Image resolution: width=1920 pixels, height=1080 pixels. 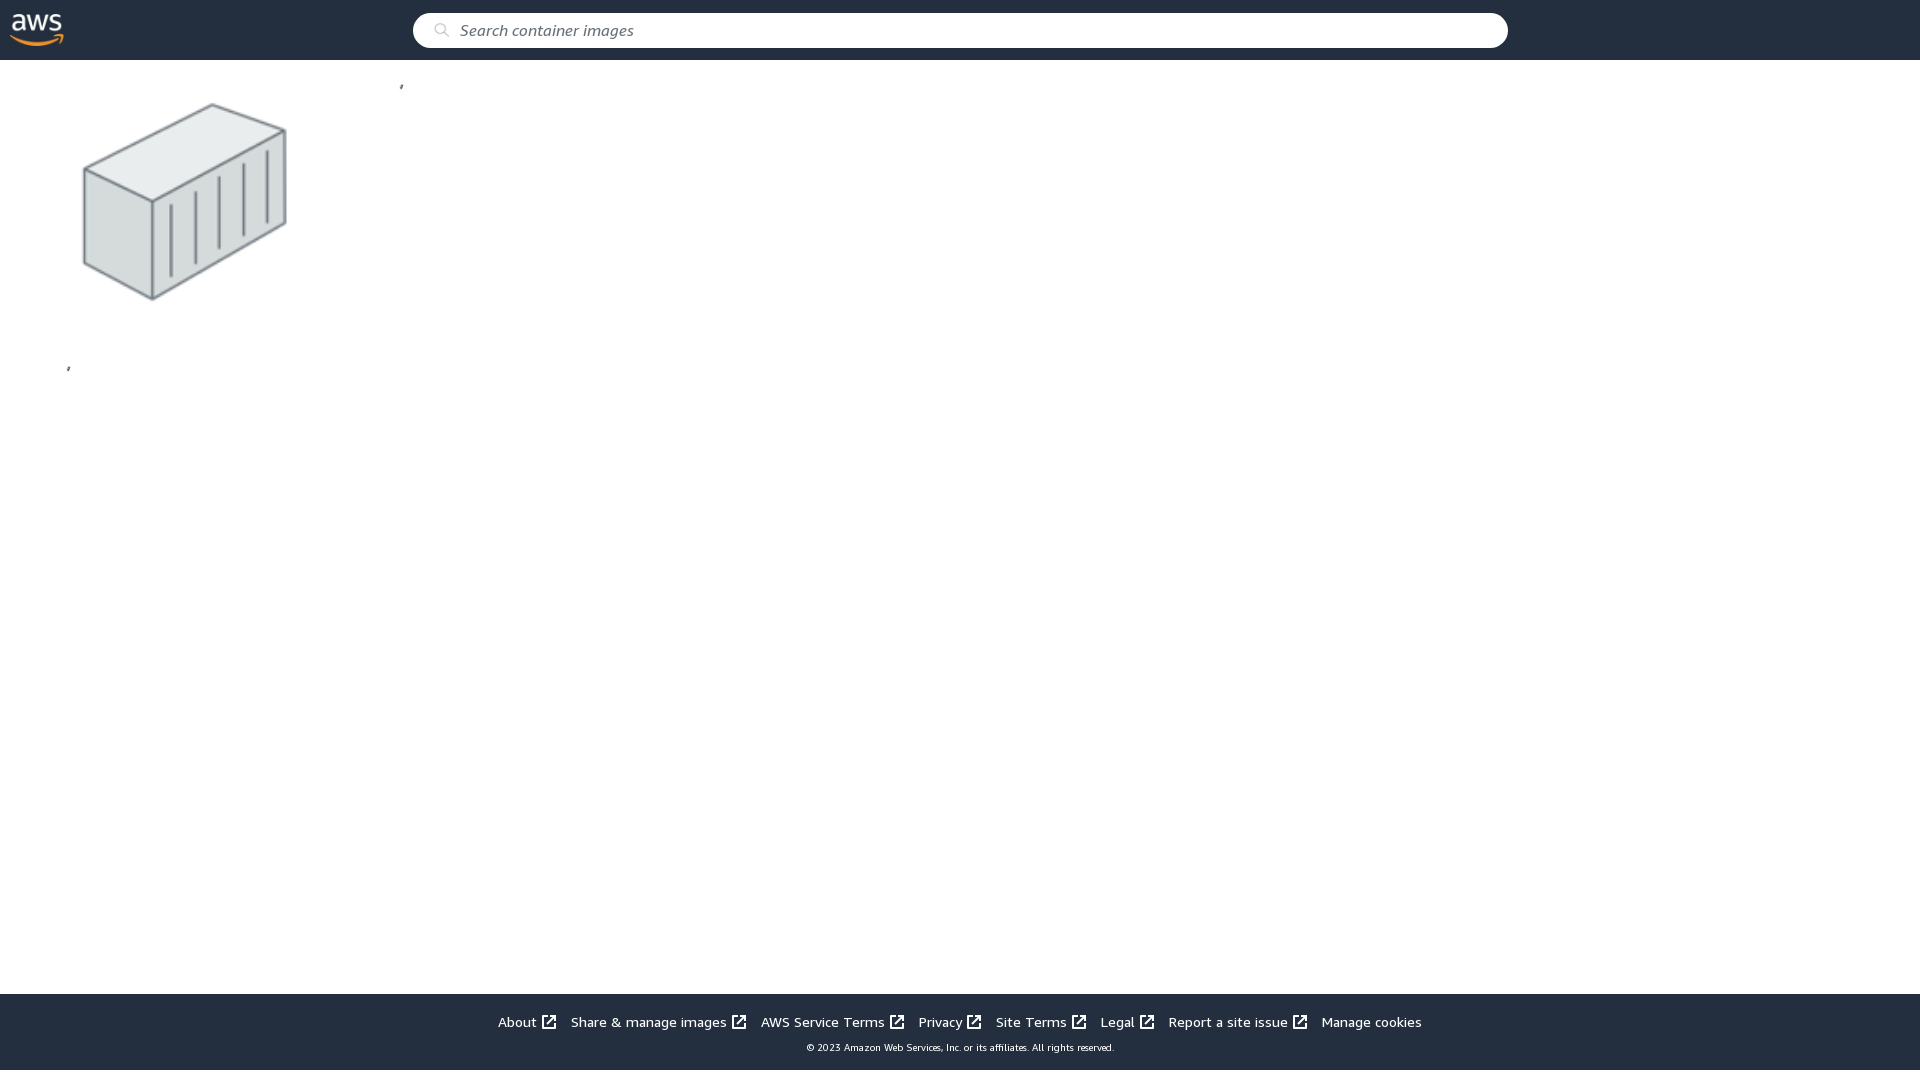 What do you see at coordinates (944, 1022) in the screenshot?
I see `Privacy ` at bounding box center [944, 1022].